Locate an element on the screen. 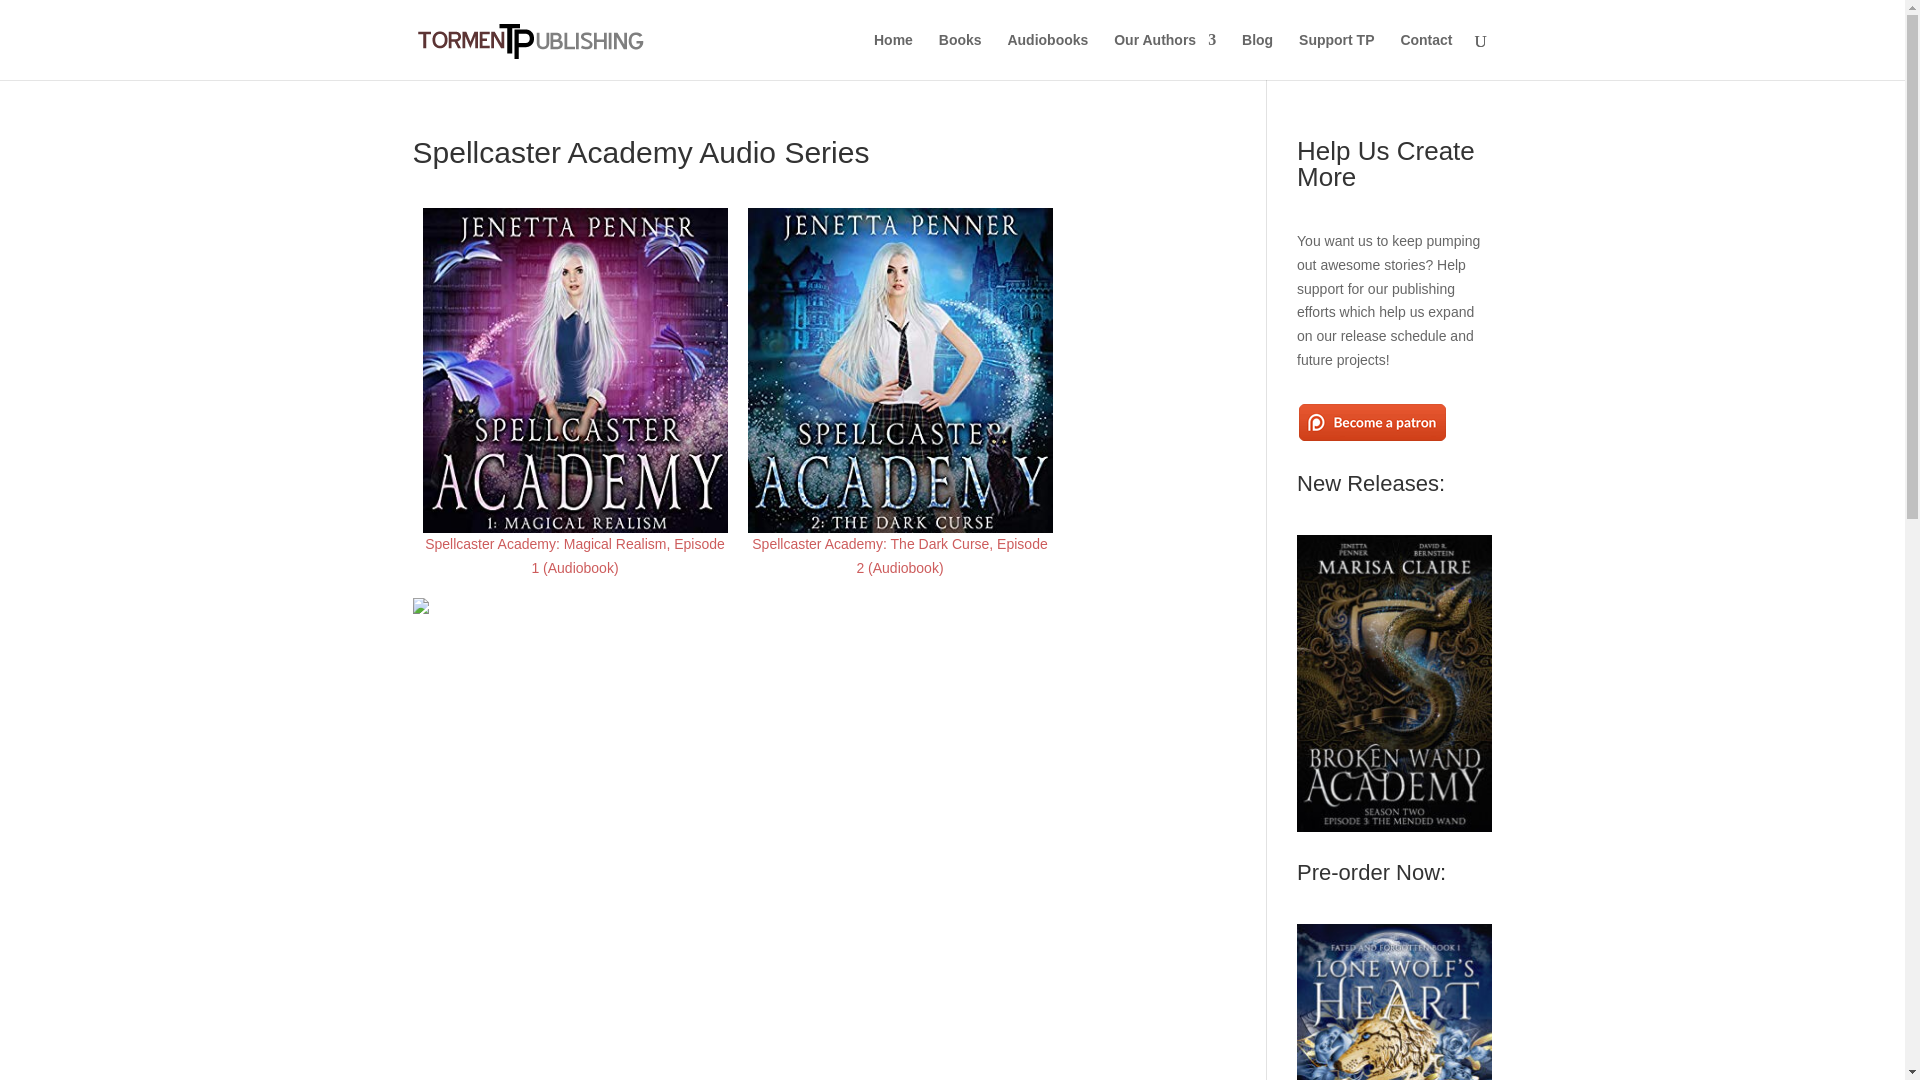 Image resolution: width=1920 pixels, height=1080 pixels. Our Authors is located at coordinates (1164, 56).